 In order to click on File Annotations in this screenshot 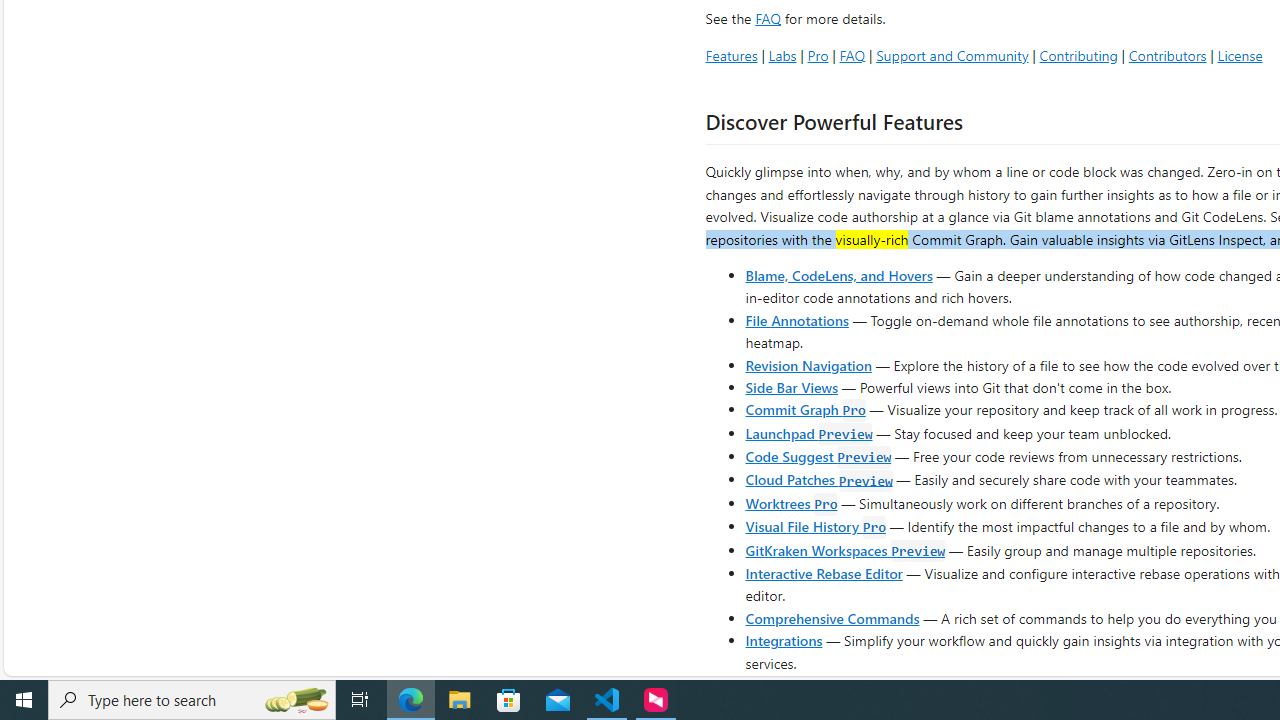, I will do `click(796, 648)`.